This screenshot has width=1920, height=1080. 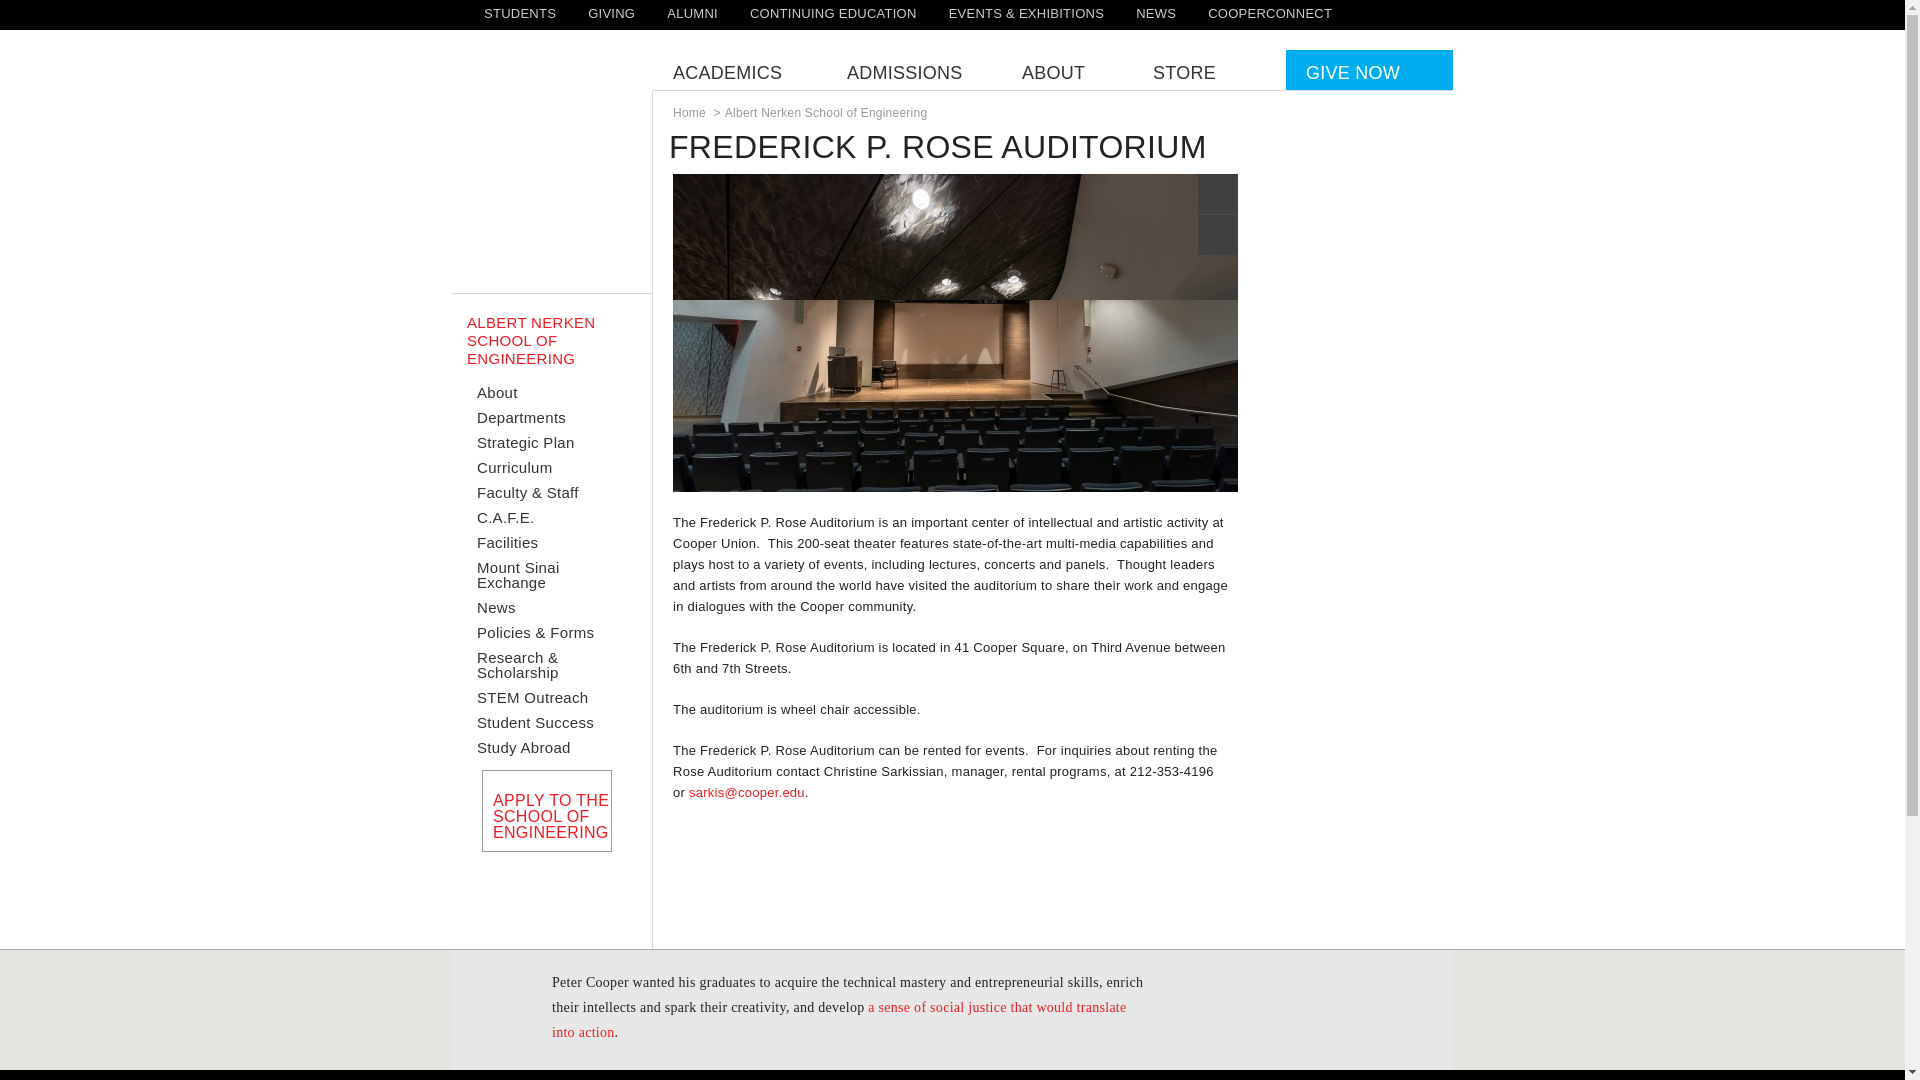 What do you see at coordinates (611, 13) in the screenshot?
I see `GIVING` at bounding box center [611, 13].